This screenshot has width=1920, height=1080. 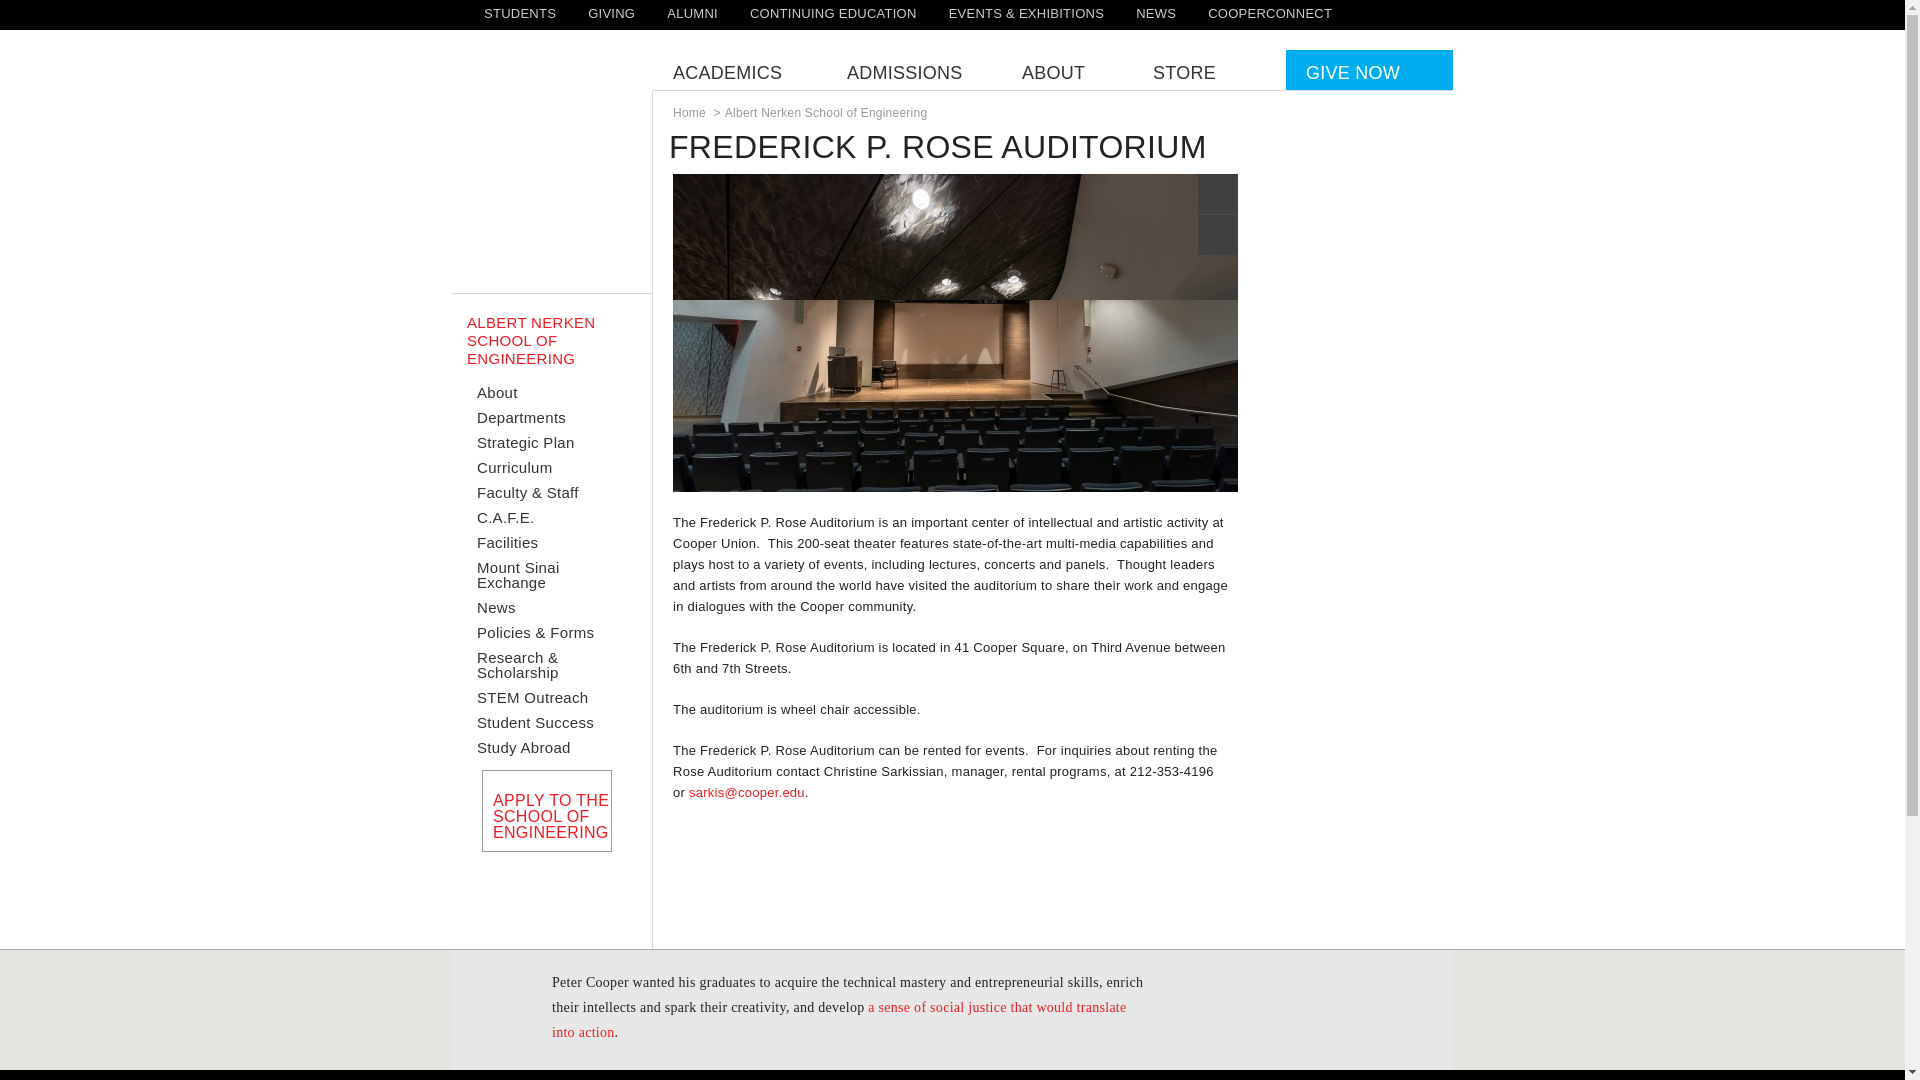 What do you see at coordinates (611, 13) in the screenshot?
I see `GIVING` at bounding box center [611, 13].